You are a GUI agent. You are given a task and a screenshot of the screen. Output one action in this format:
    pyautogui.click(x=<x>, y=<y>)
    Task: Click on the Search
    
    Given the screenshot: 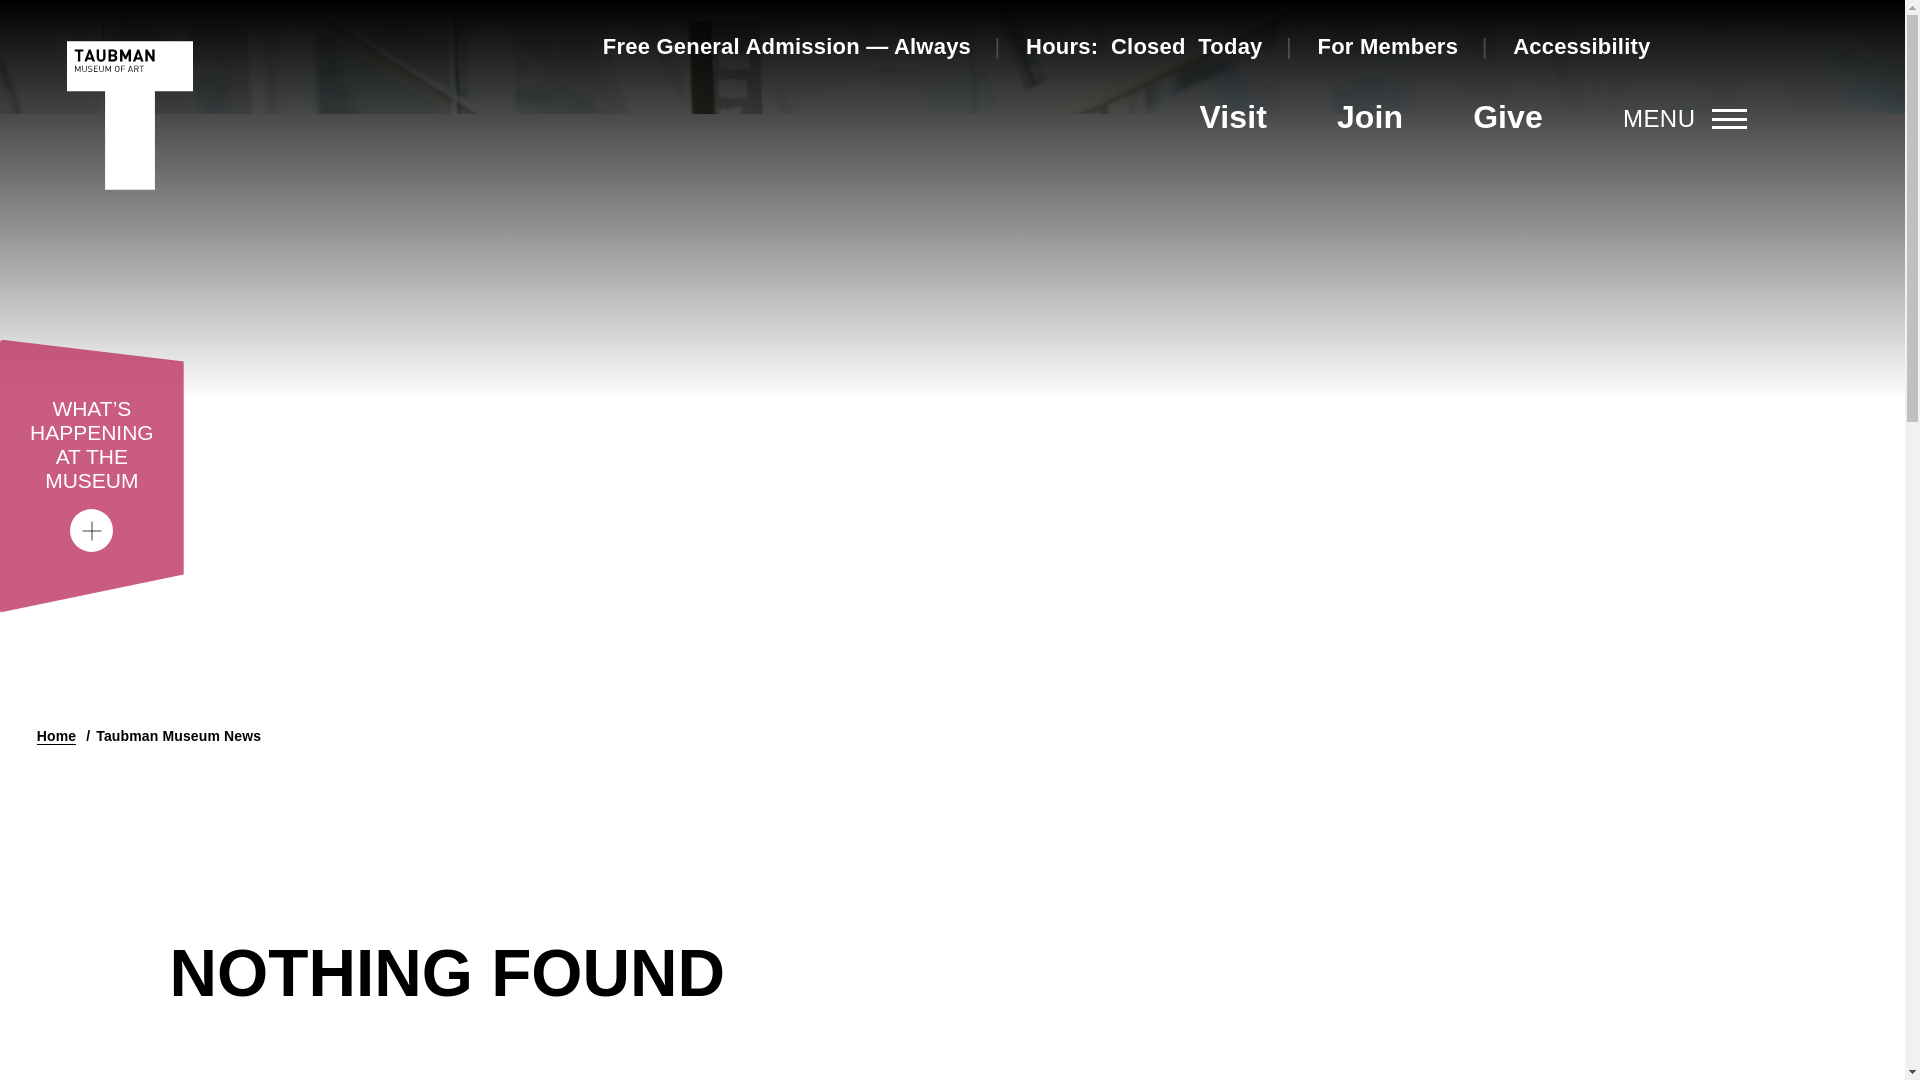 What is the action you would take?
    pyautogui.click(x=1732, y=46)
    